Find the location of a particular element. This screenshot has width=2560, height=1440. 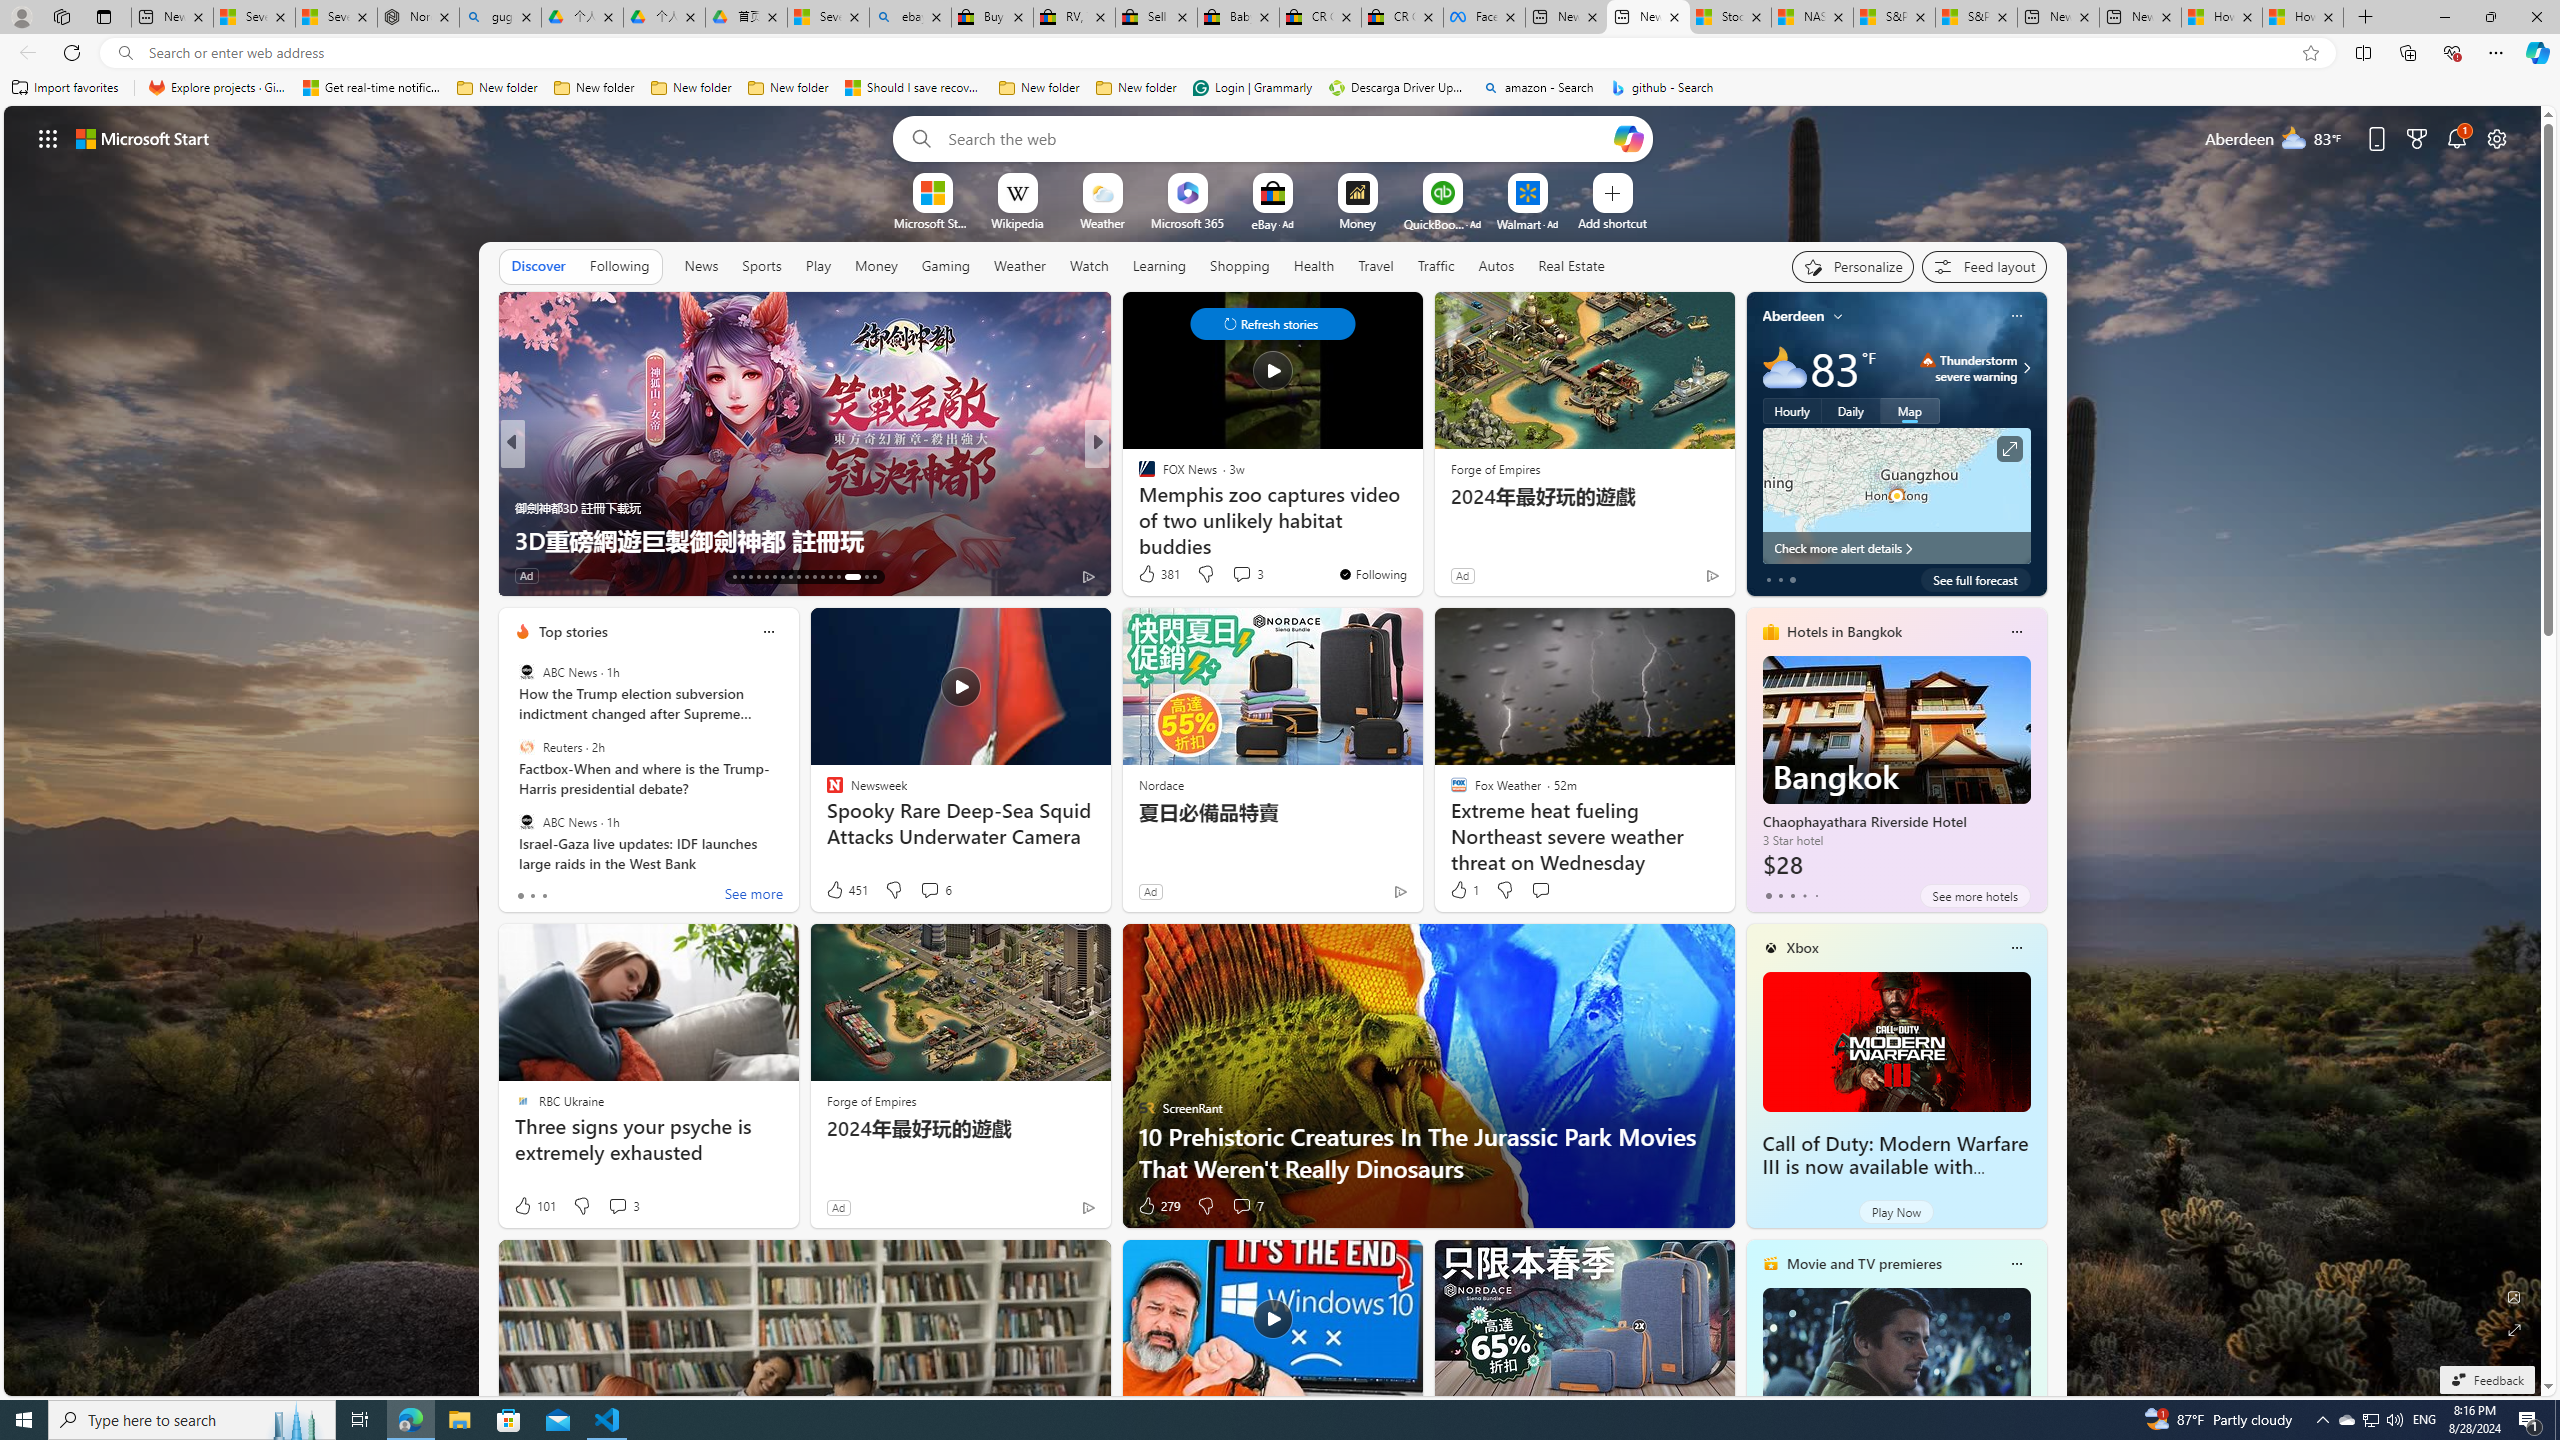

Class: icon-img is located at coordinates (2016, 1263).